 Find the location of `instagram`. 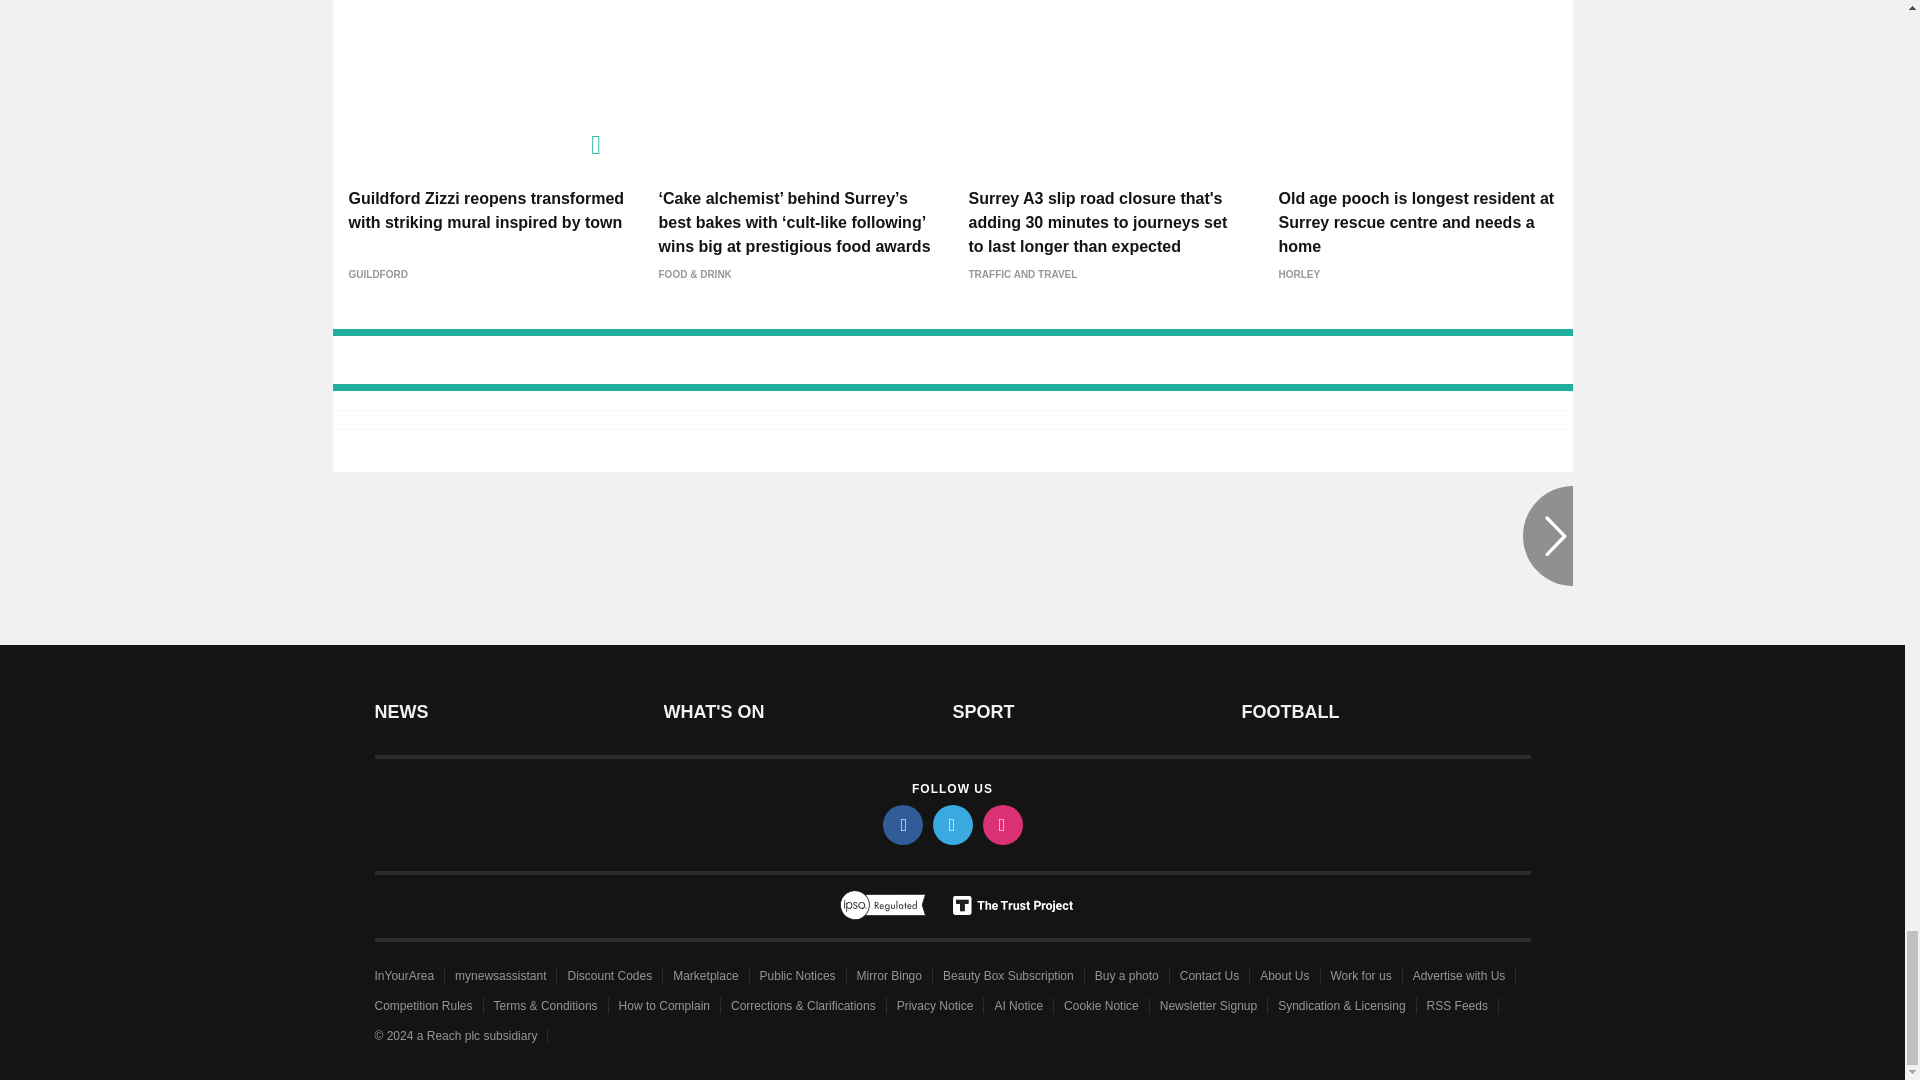

instagram is located at coordinates (1001, 824).